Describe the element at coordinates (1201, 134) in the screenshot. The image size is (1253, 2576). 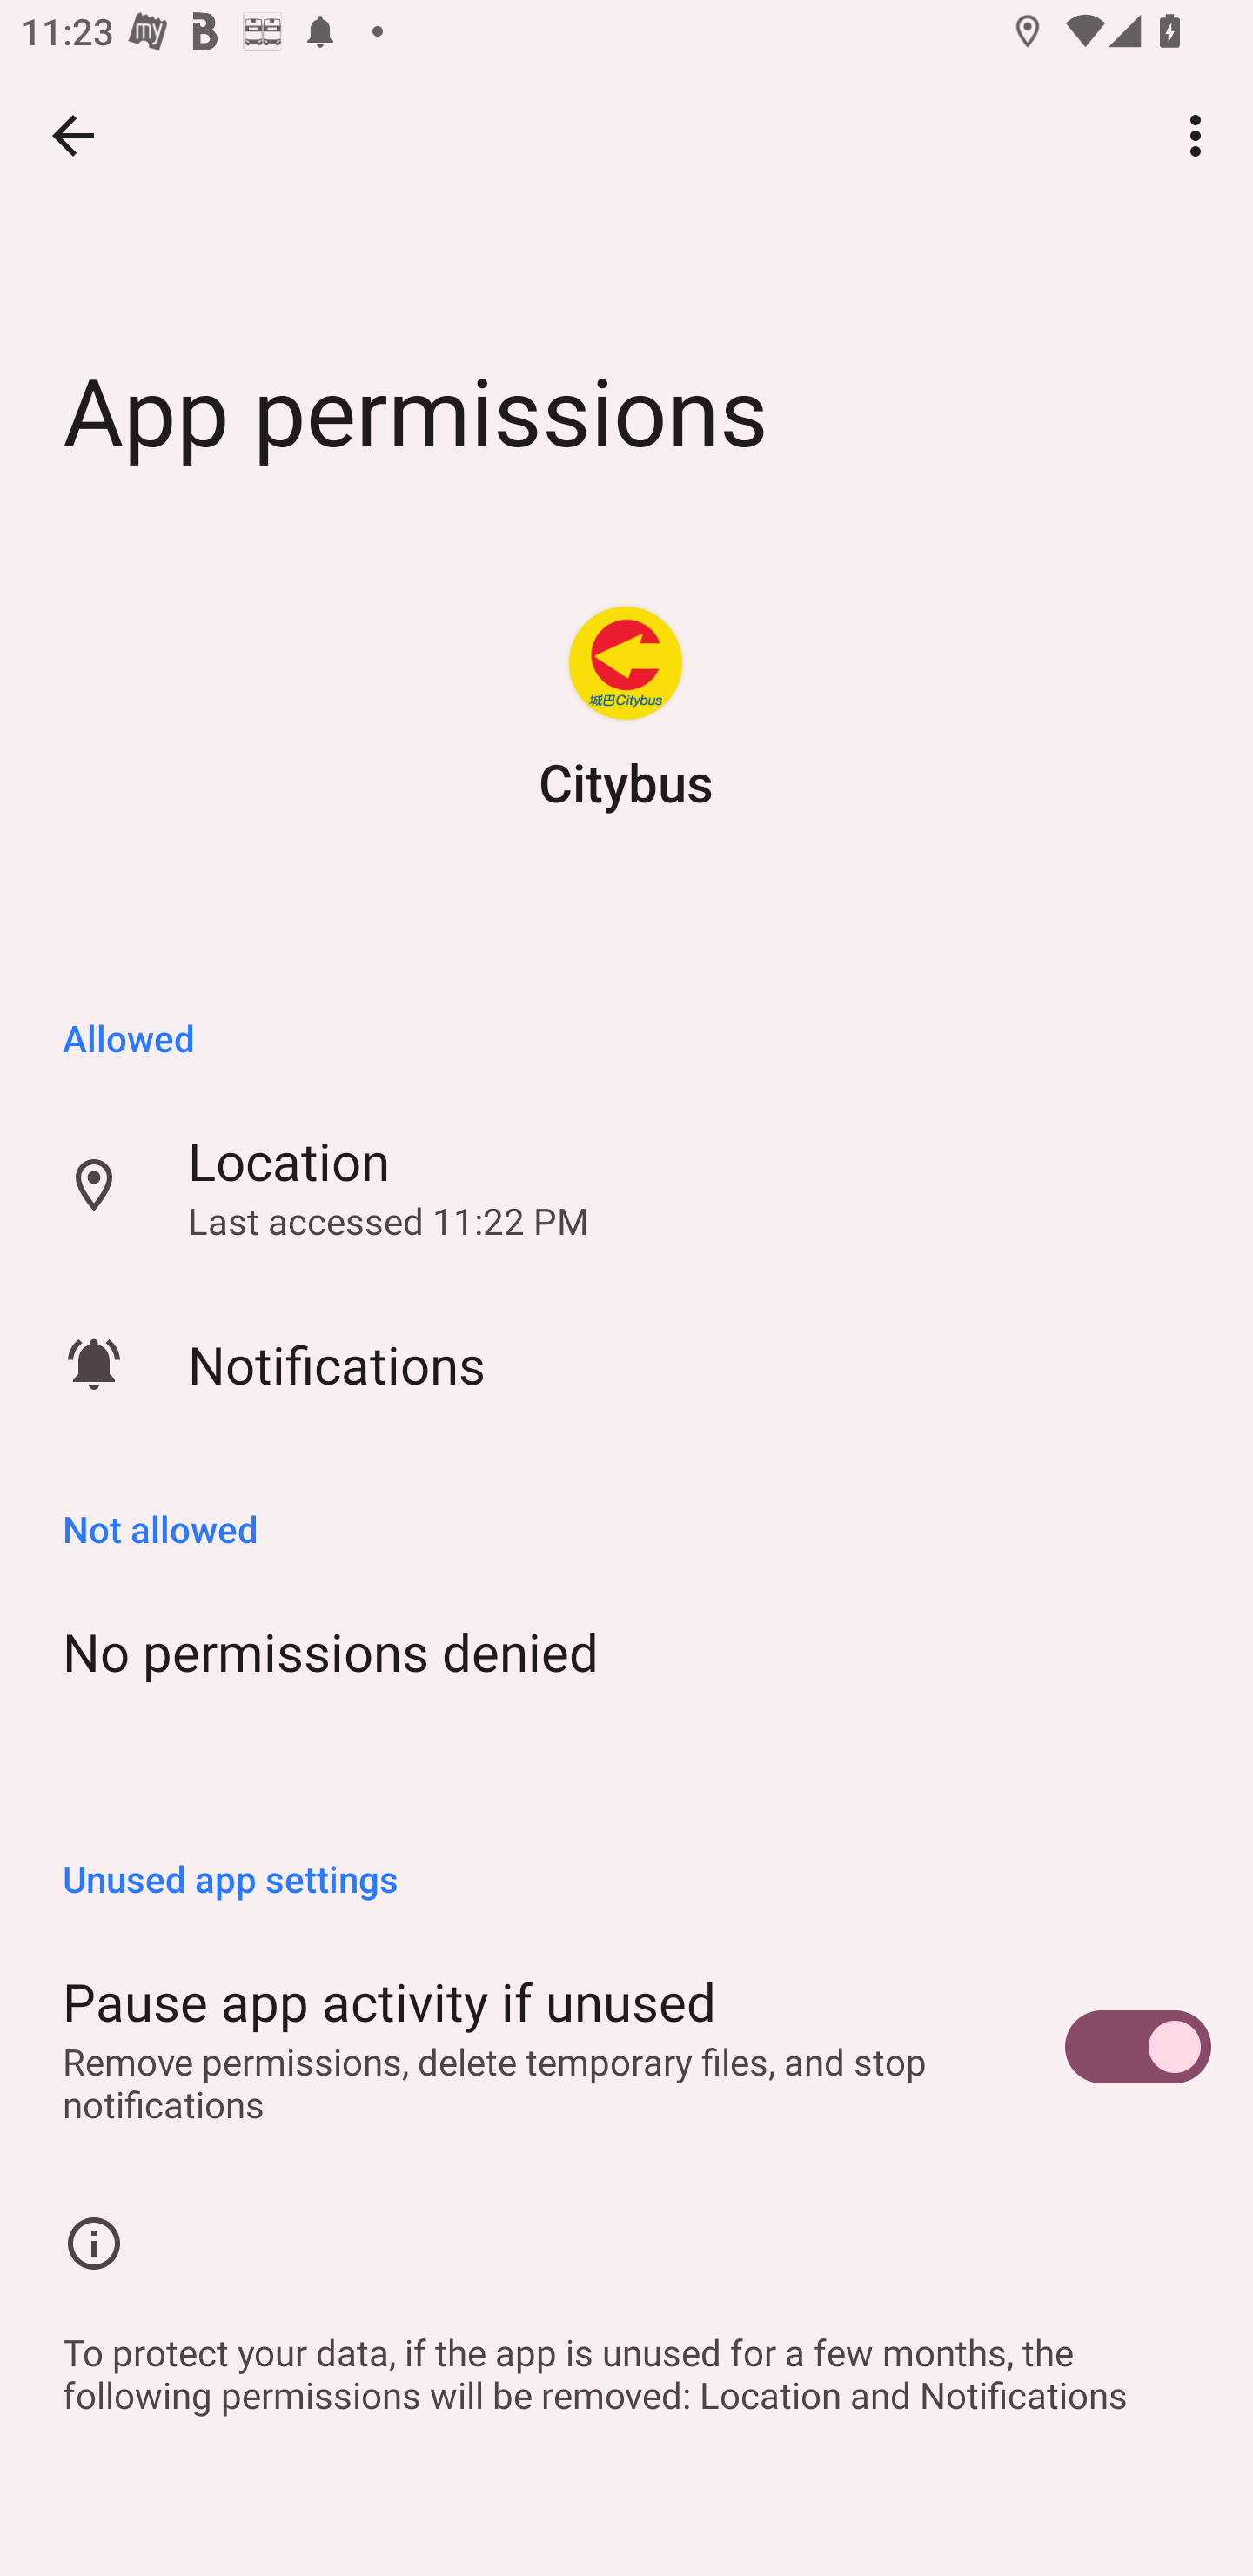
I see `More options` at that location.